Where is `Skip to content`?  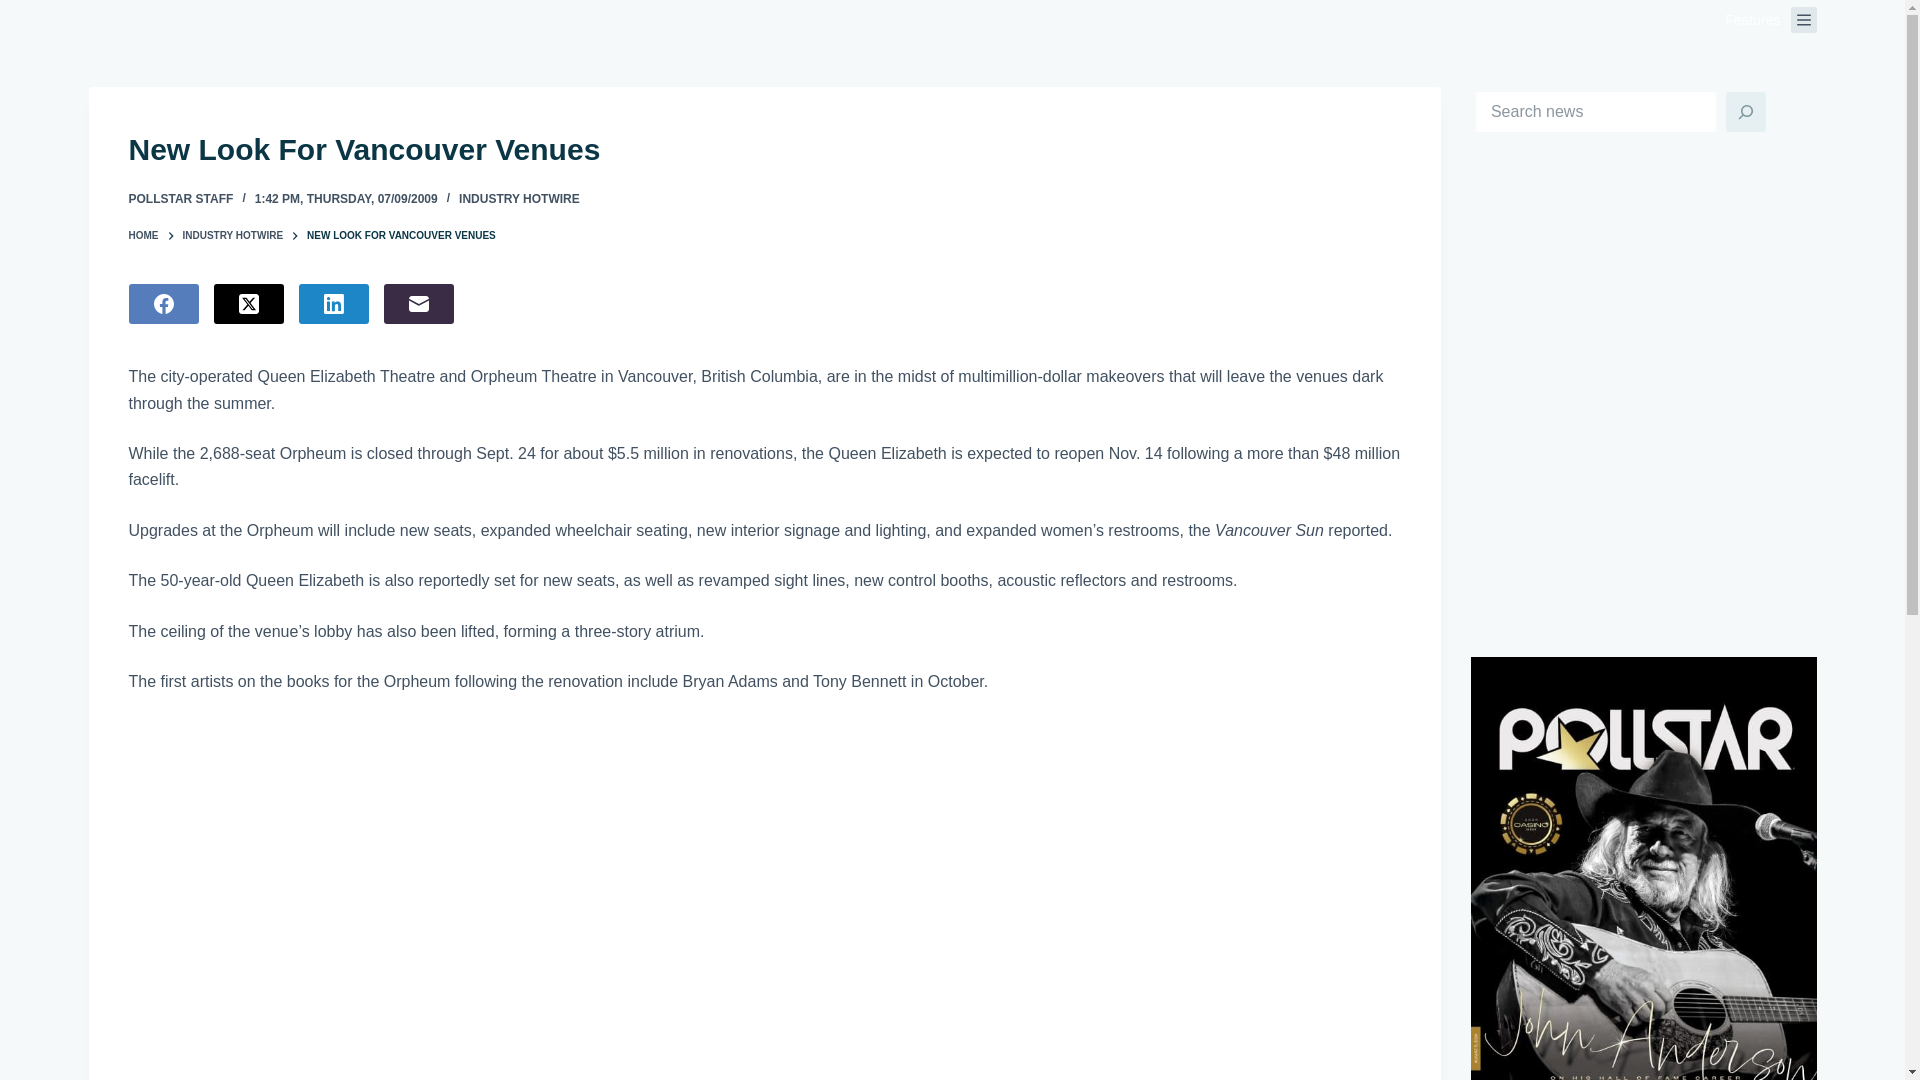 Skip to content is located at coordinates (20, 10).